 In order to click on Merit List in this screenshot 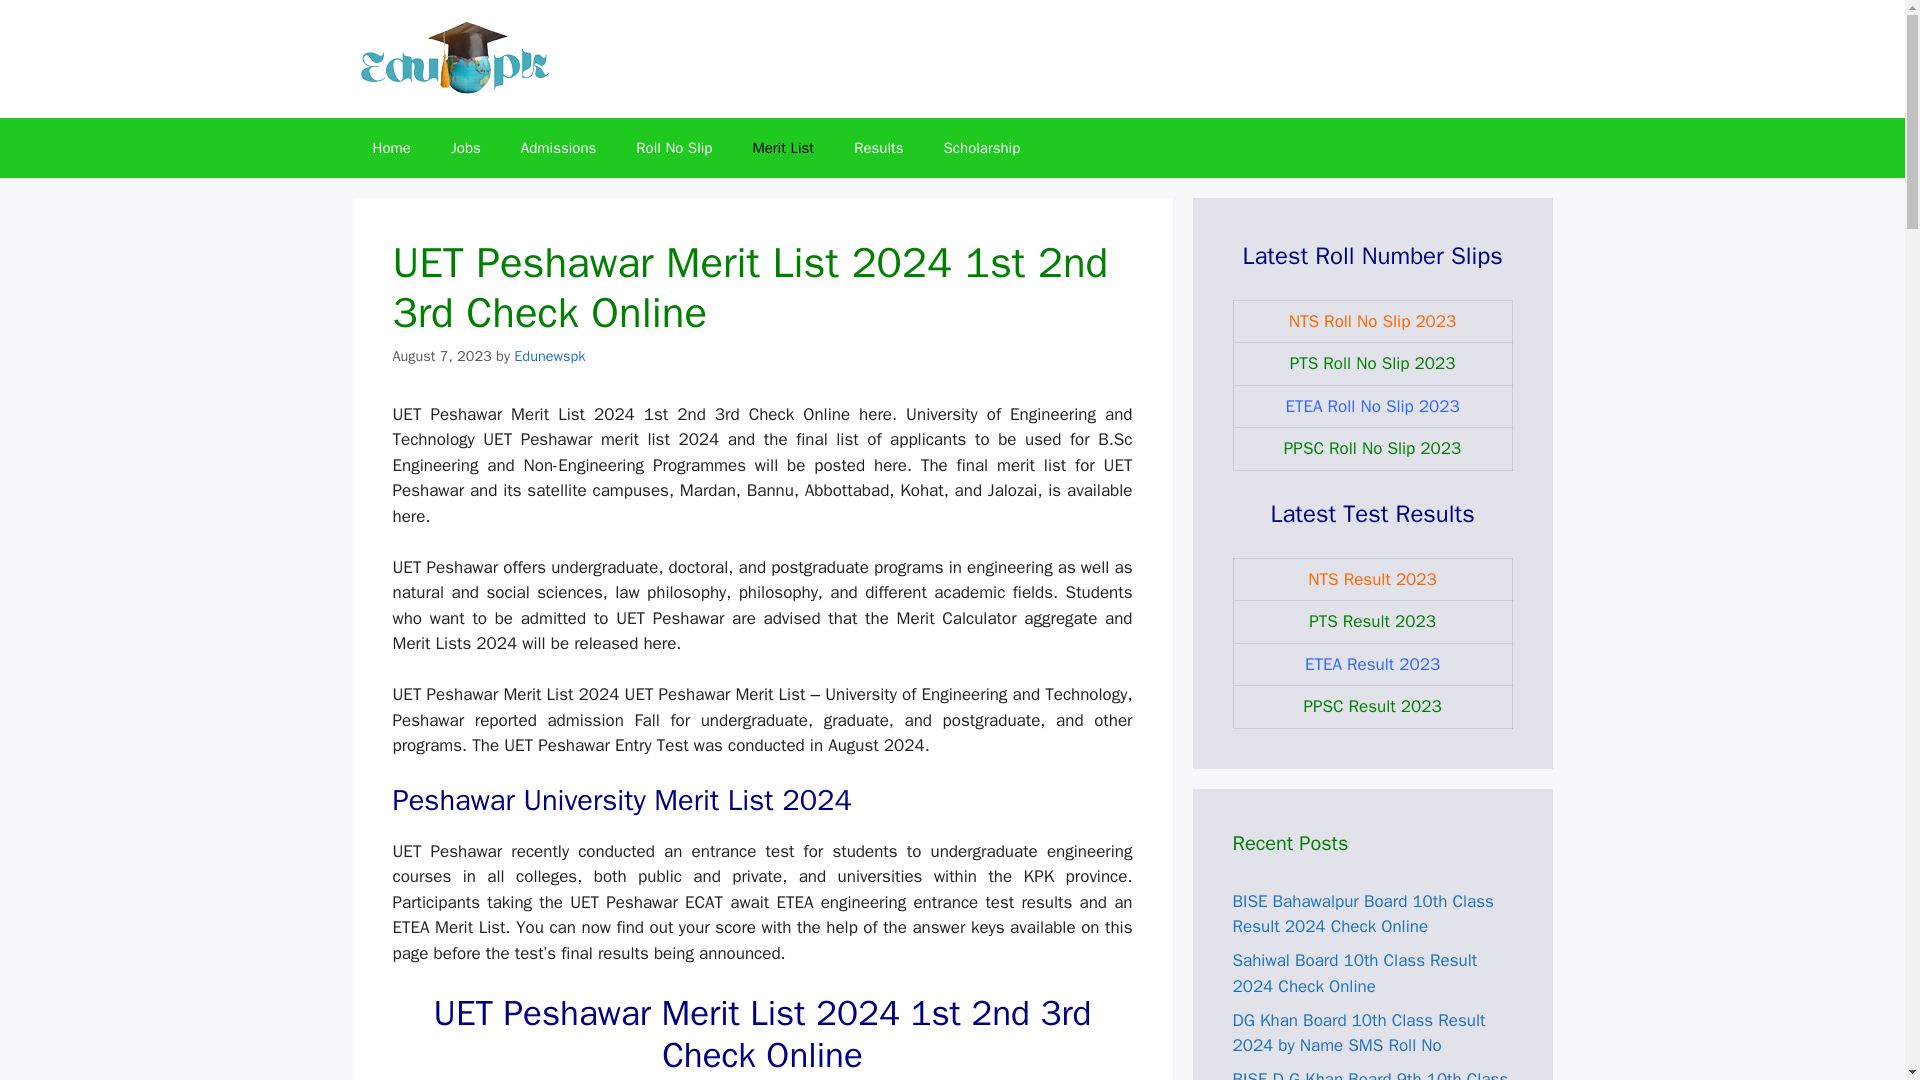, I will do `click(782, 148)`.